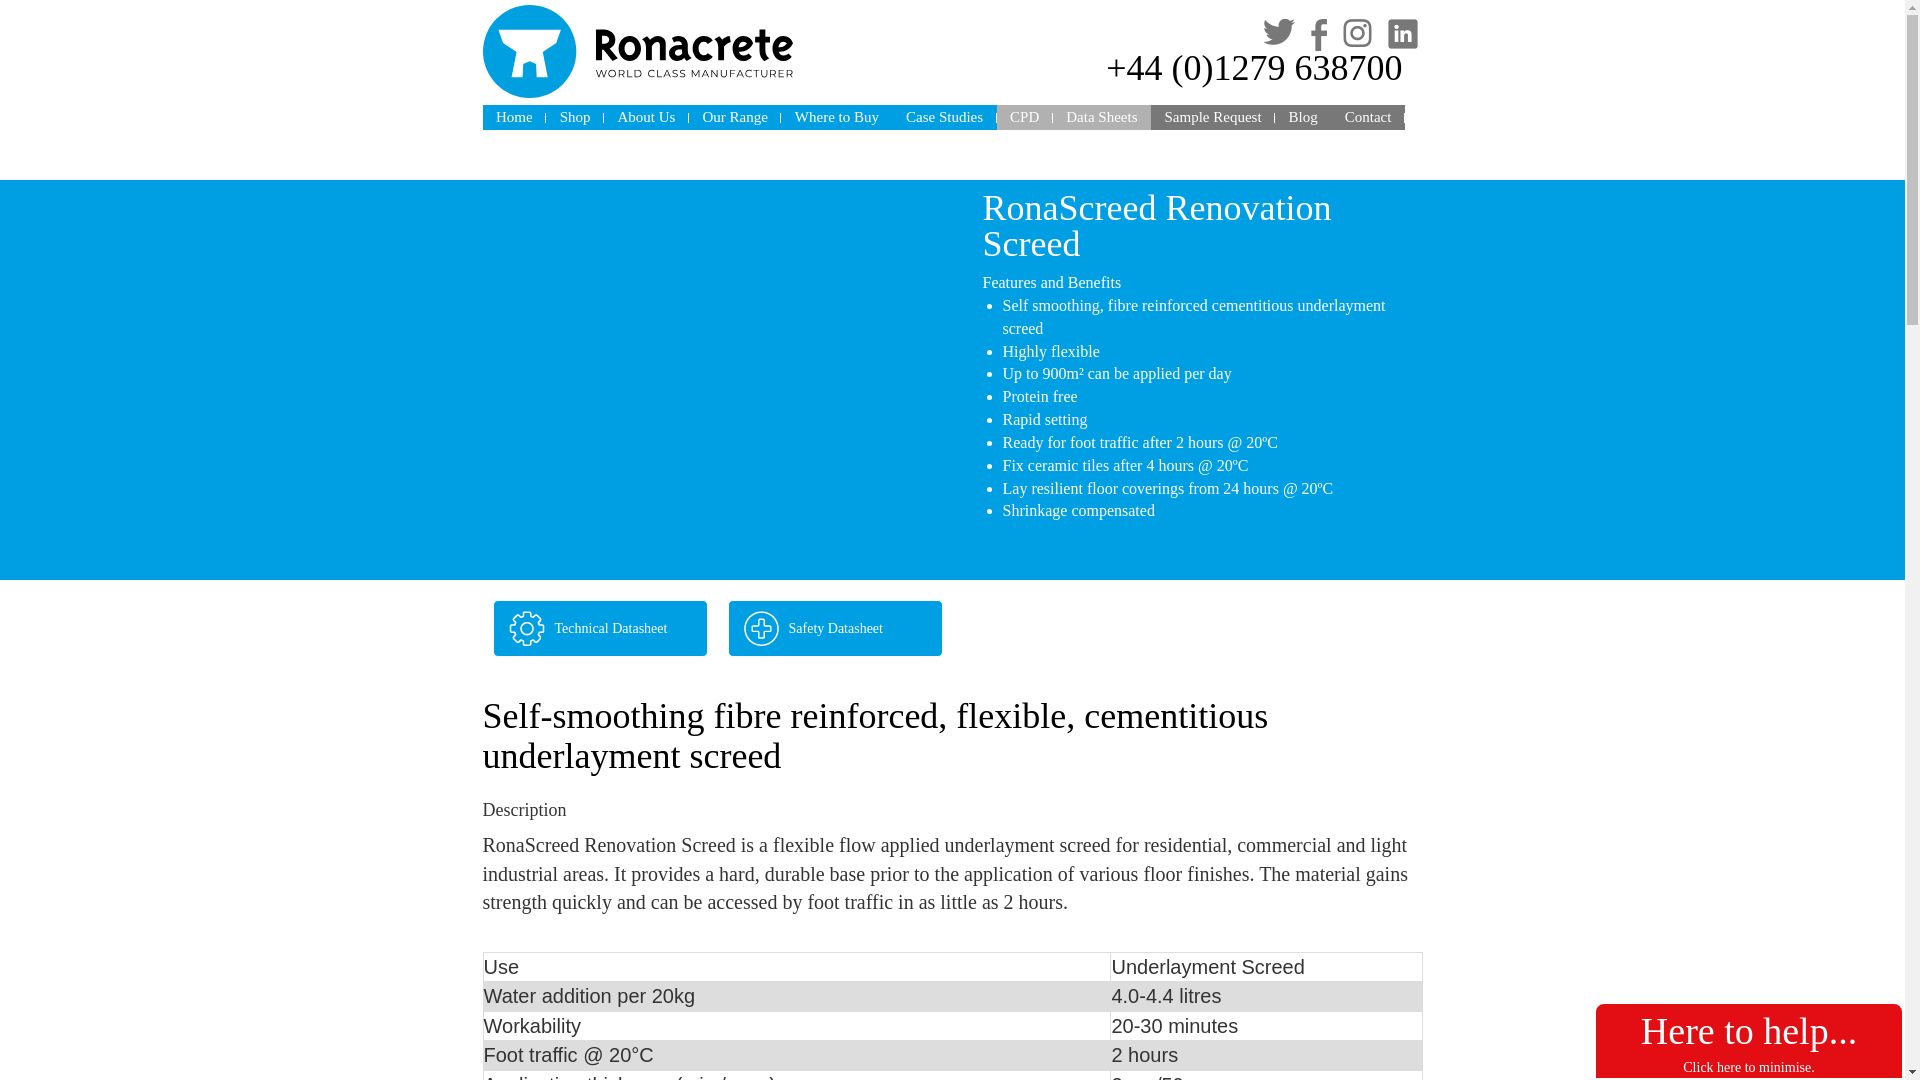  Describe the element at coordinates (513, 116) in the screenshot. I see `Home` at that location.